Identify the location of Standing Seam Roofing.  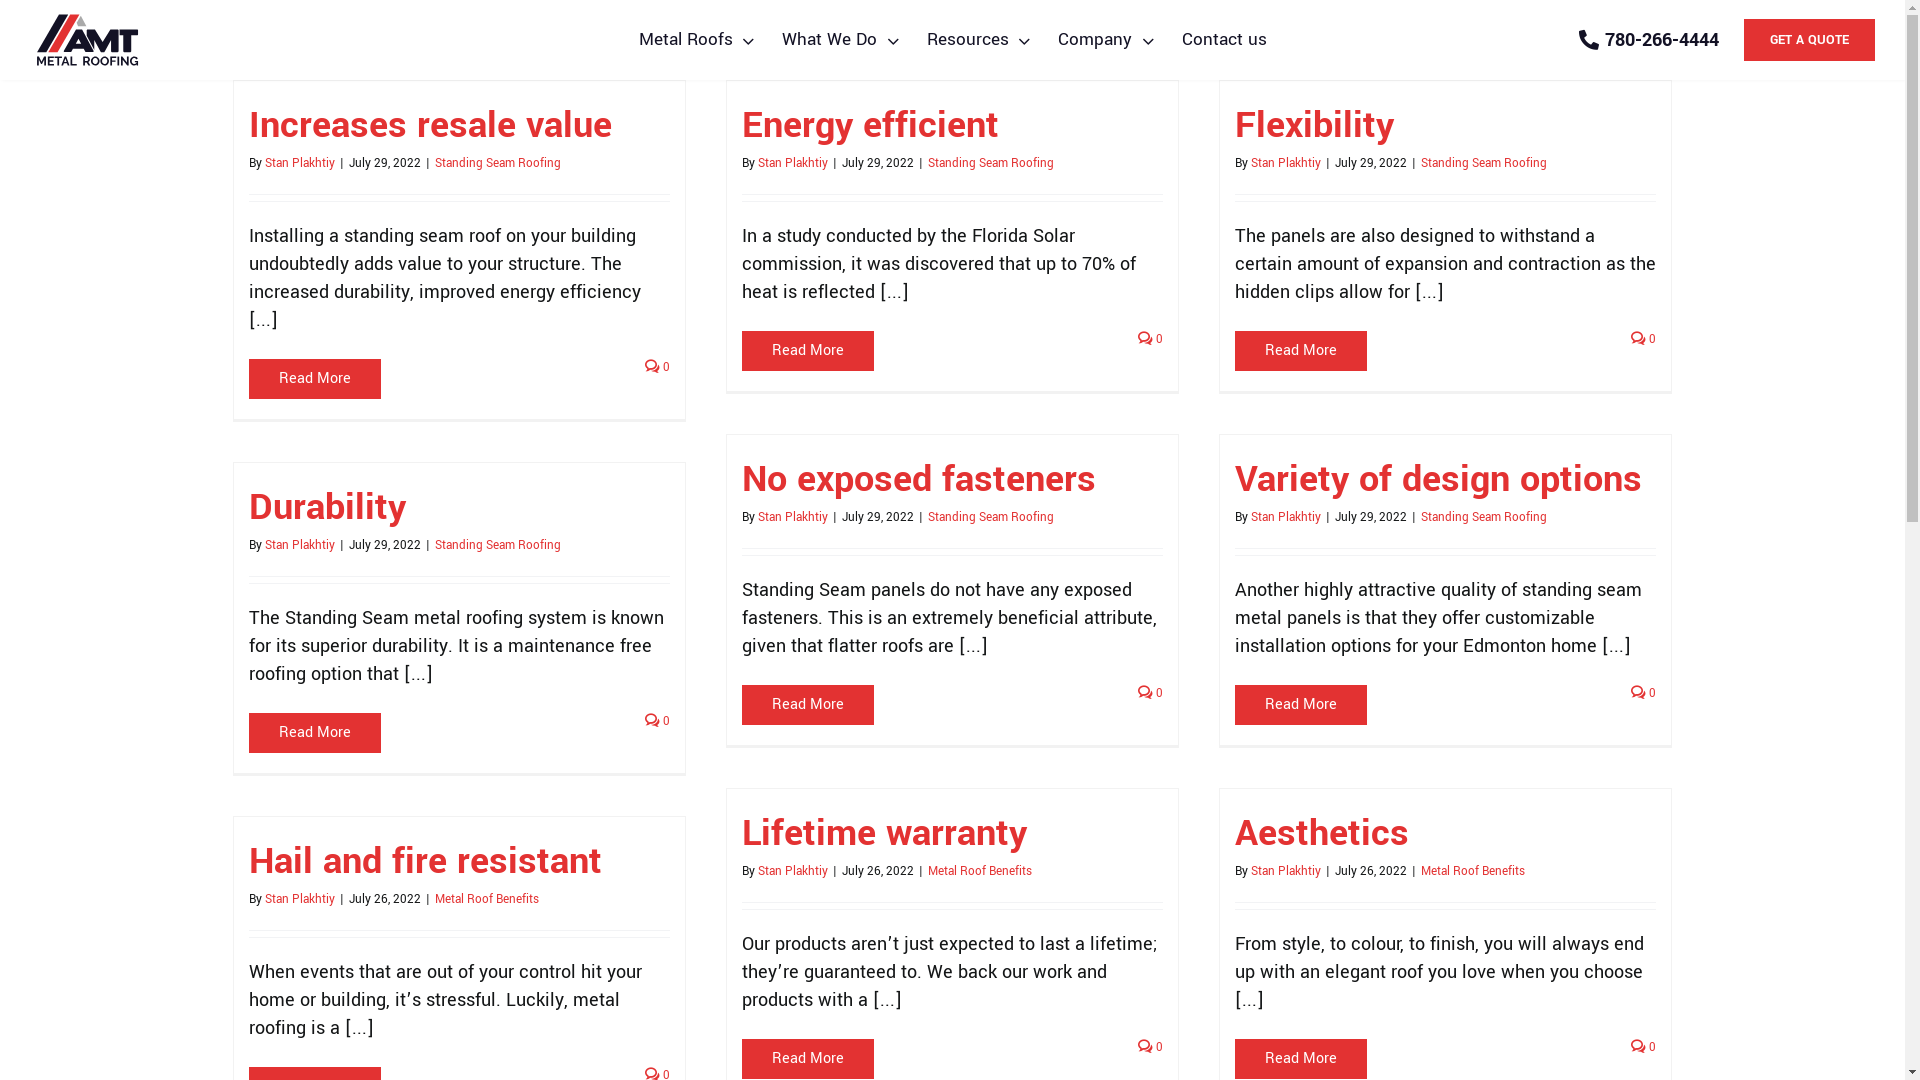
(991, 164).